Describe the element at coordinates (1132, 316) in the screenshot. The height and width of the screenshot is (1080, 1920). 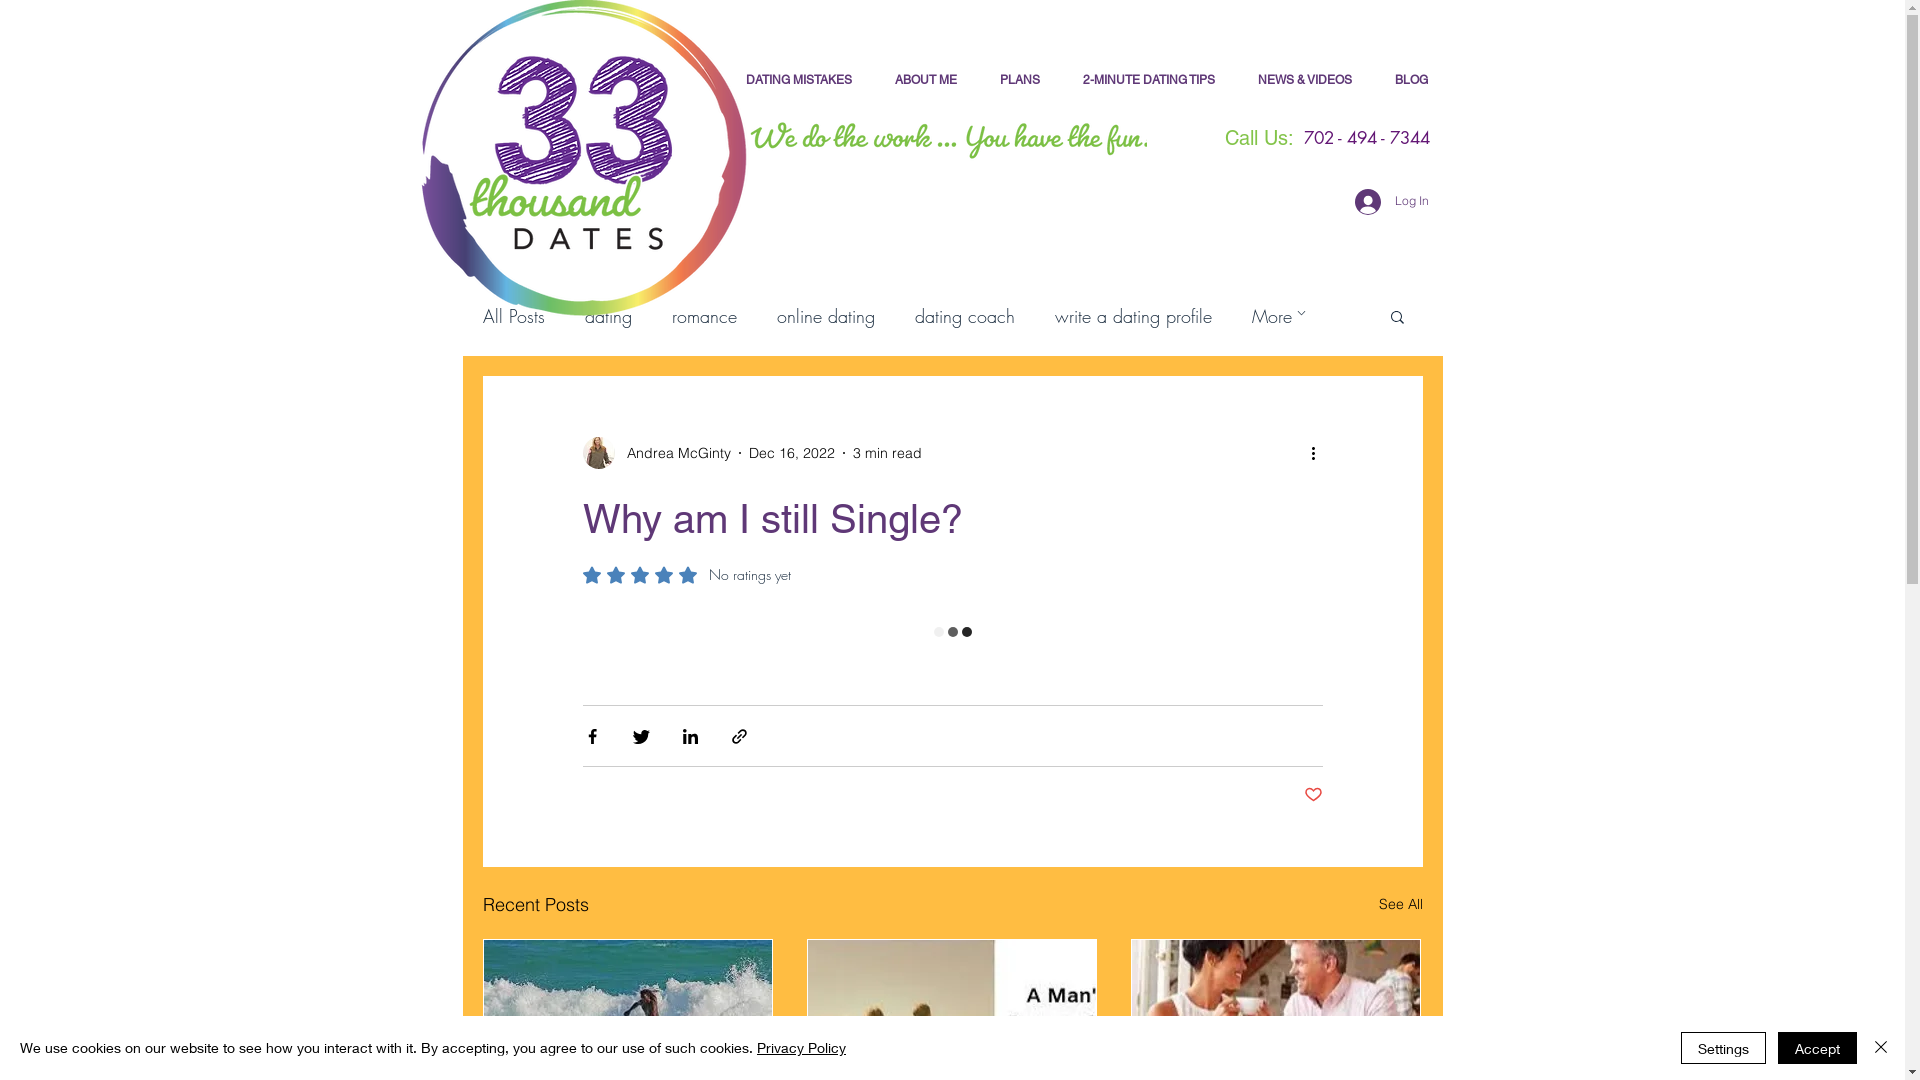
I see `write a dating profile` at that location.